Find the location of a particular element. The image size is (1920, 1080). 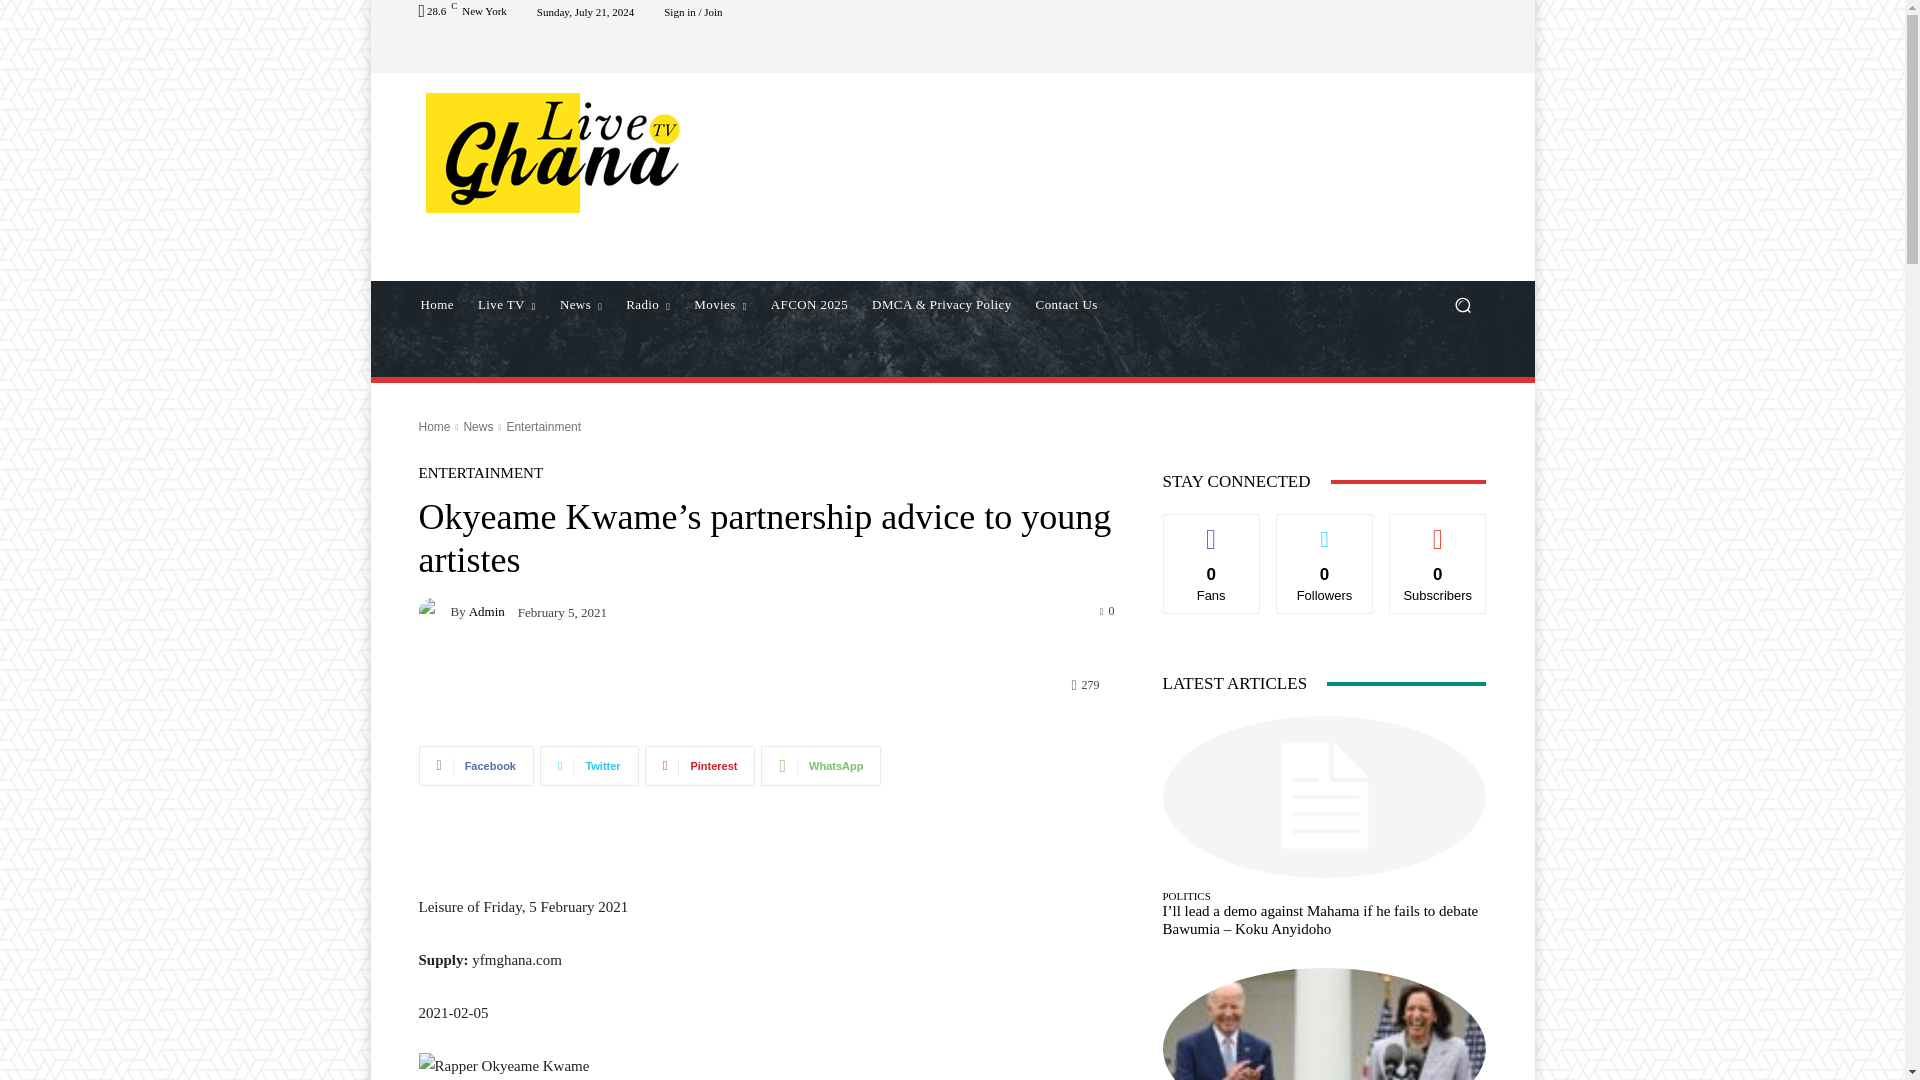

admin is located at coordinates (434, 611).